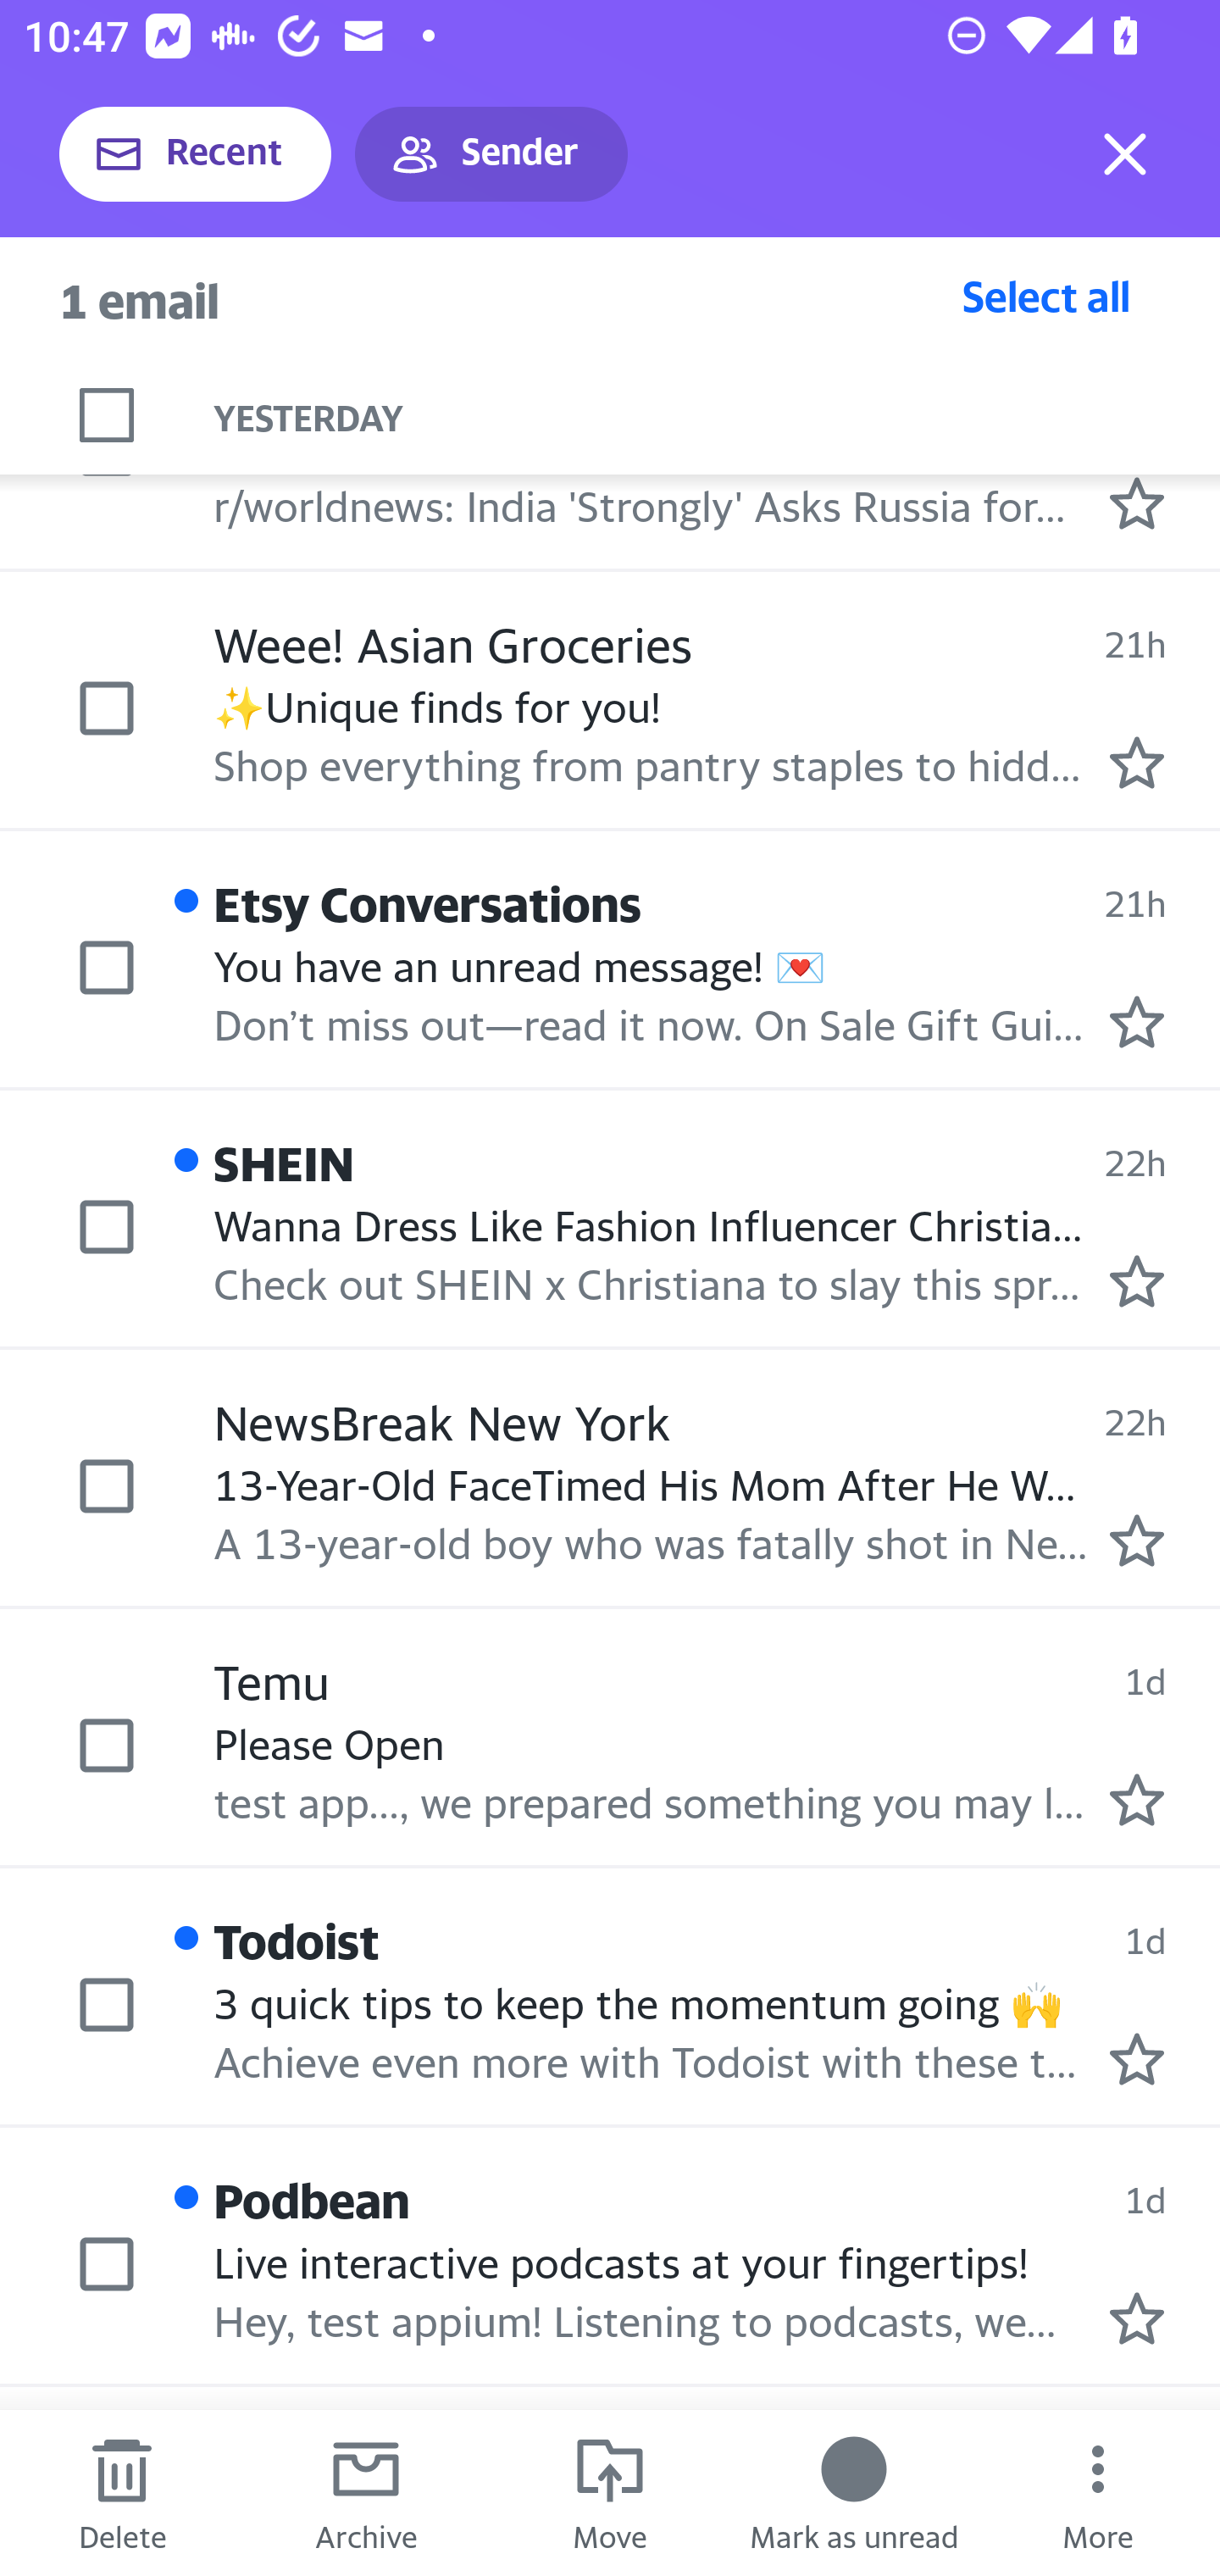 The image size is (1220, 2576). I want to click on Mark as starred., so click(1137, 503).